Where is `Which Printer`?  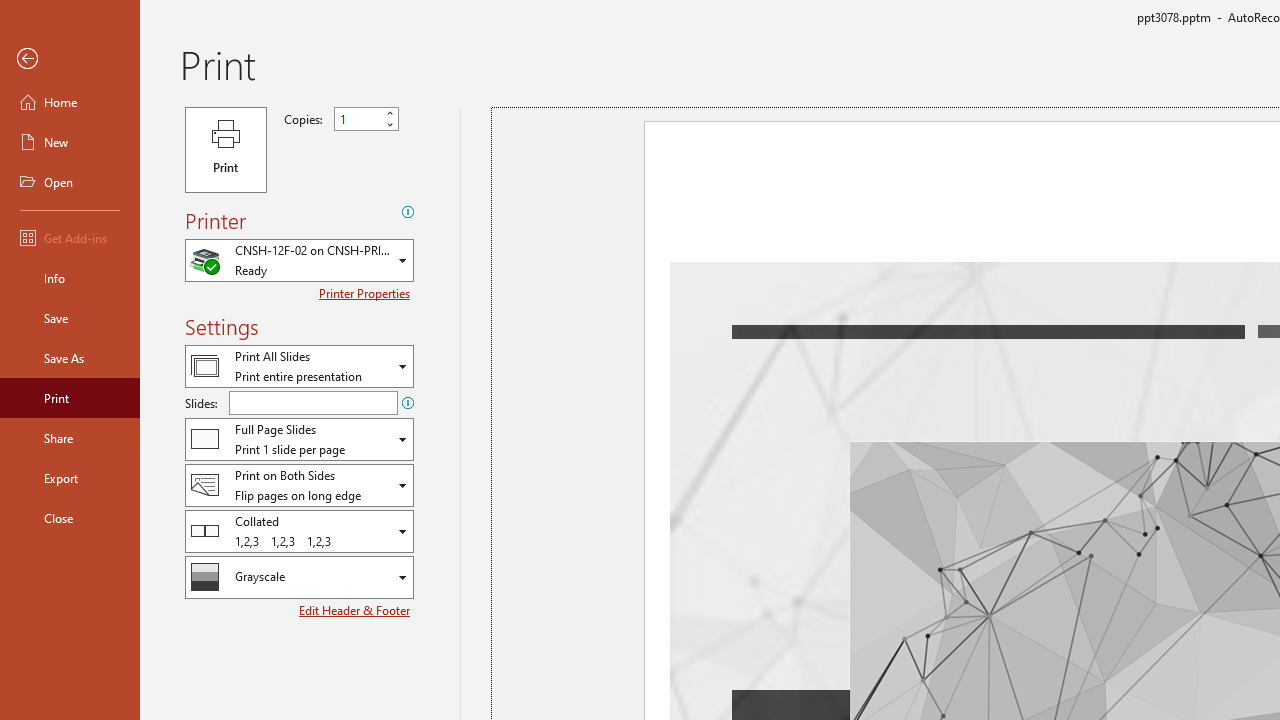 Which Printer is located at coordinates (299, 260).